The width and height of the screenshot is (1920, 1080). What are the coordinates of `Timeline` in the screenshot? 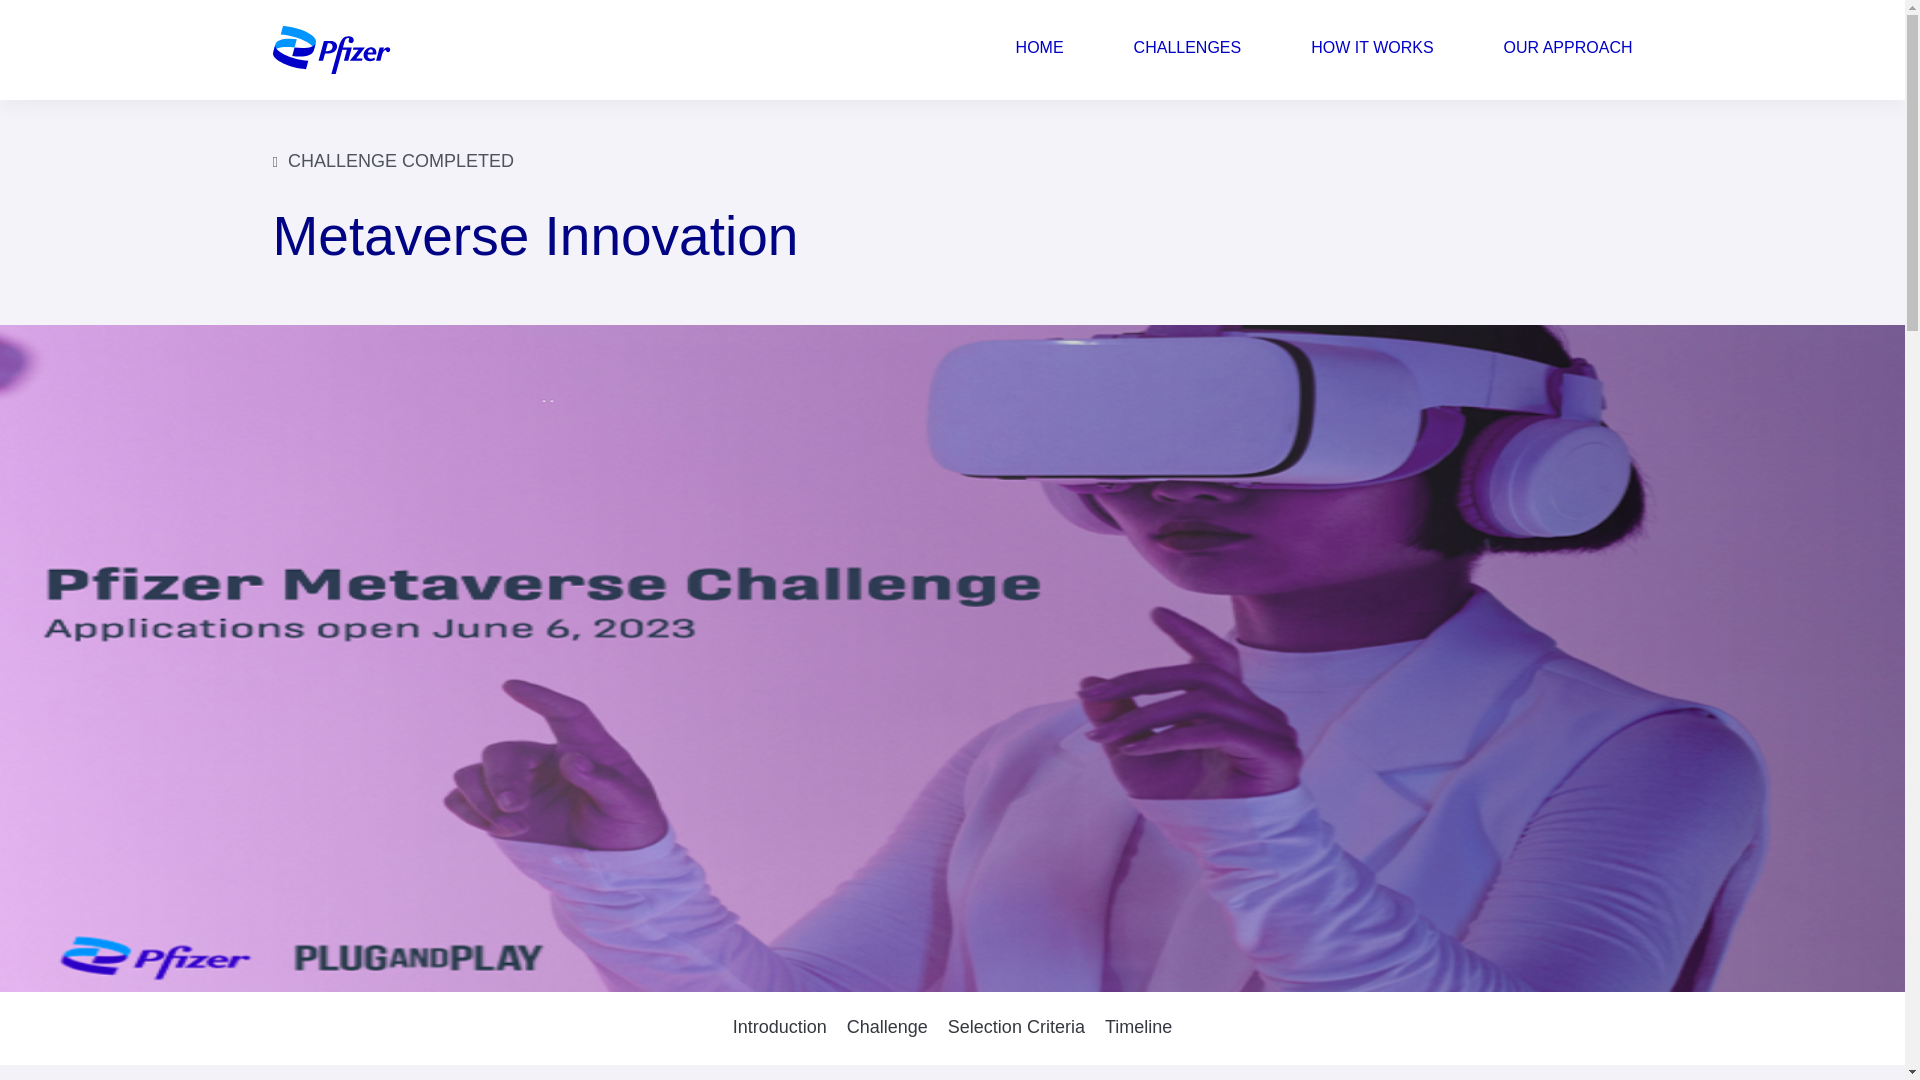 It's located at (1138, 1028).